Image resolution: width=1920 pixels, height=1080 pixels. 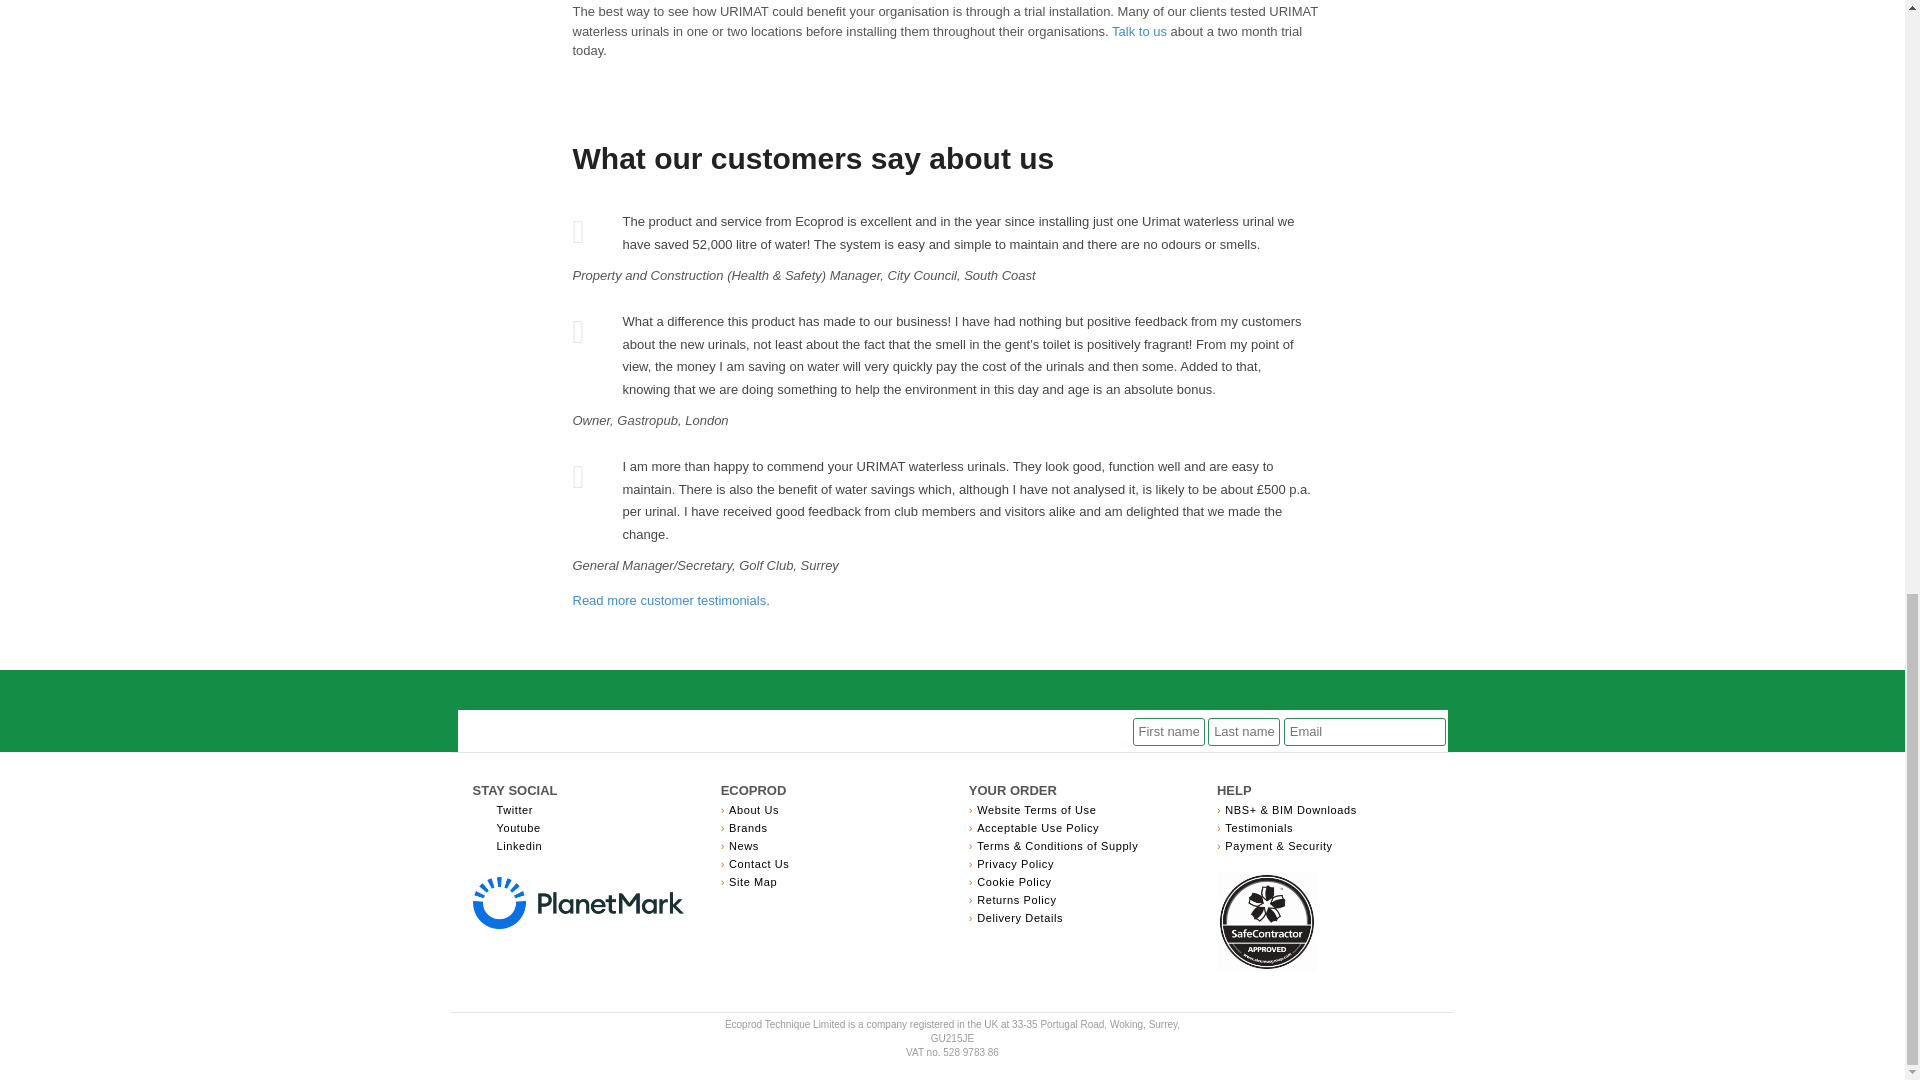 What do you see at coordinates (1016, 900) in the screenshot?
I see `Returns Policy` at bounding box center [1016, 900].